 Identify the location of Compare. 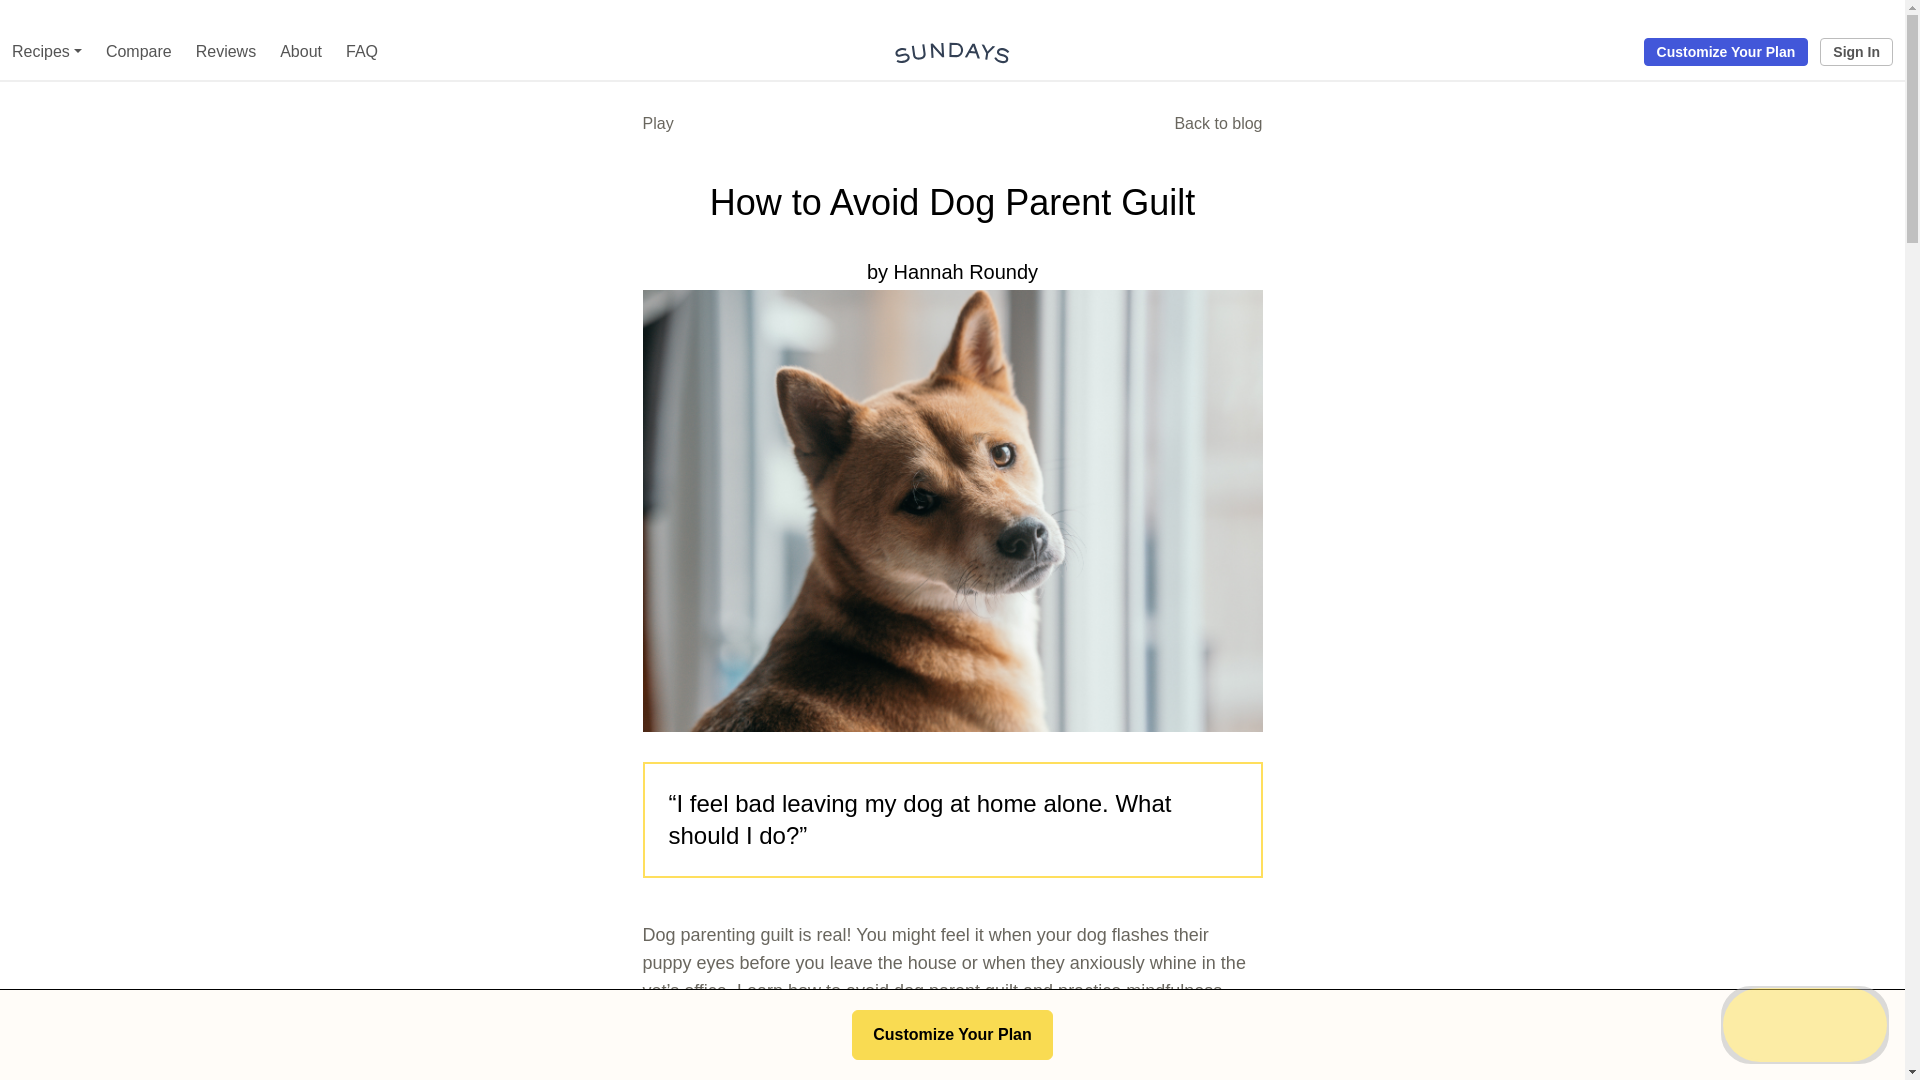
(138, 52).